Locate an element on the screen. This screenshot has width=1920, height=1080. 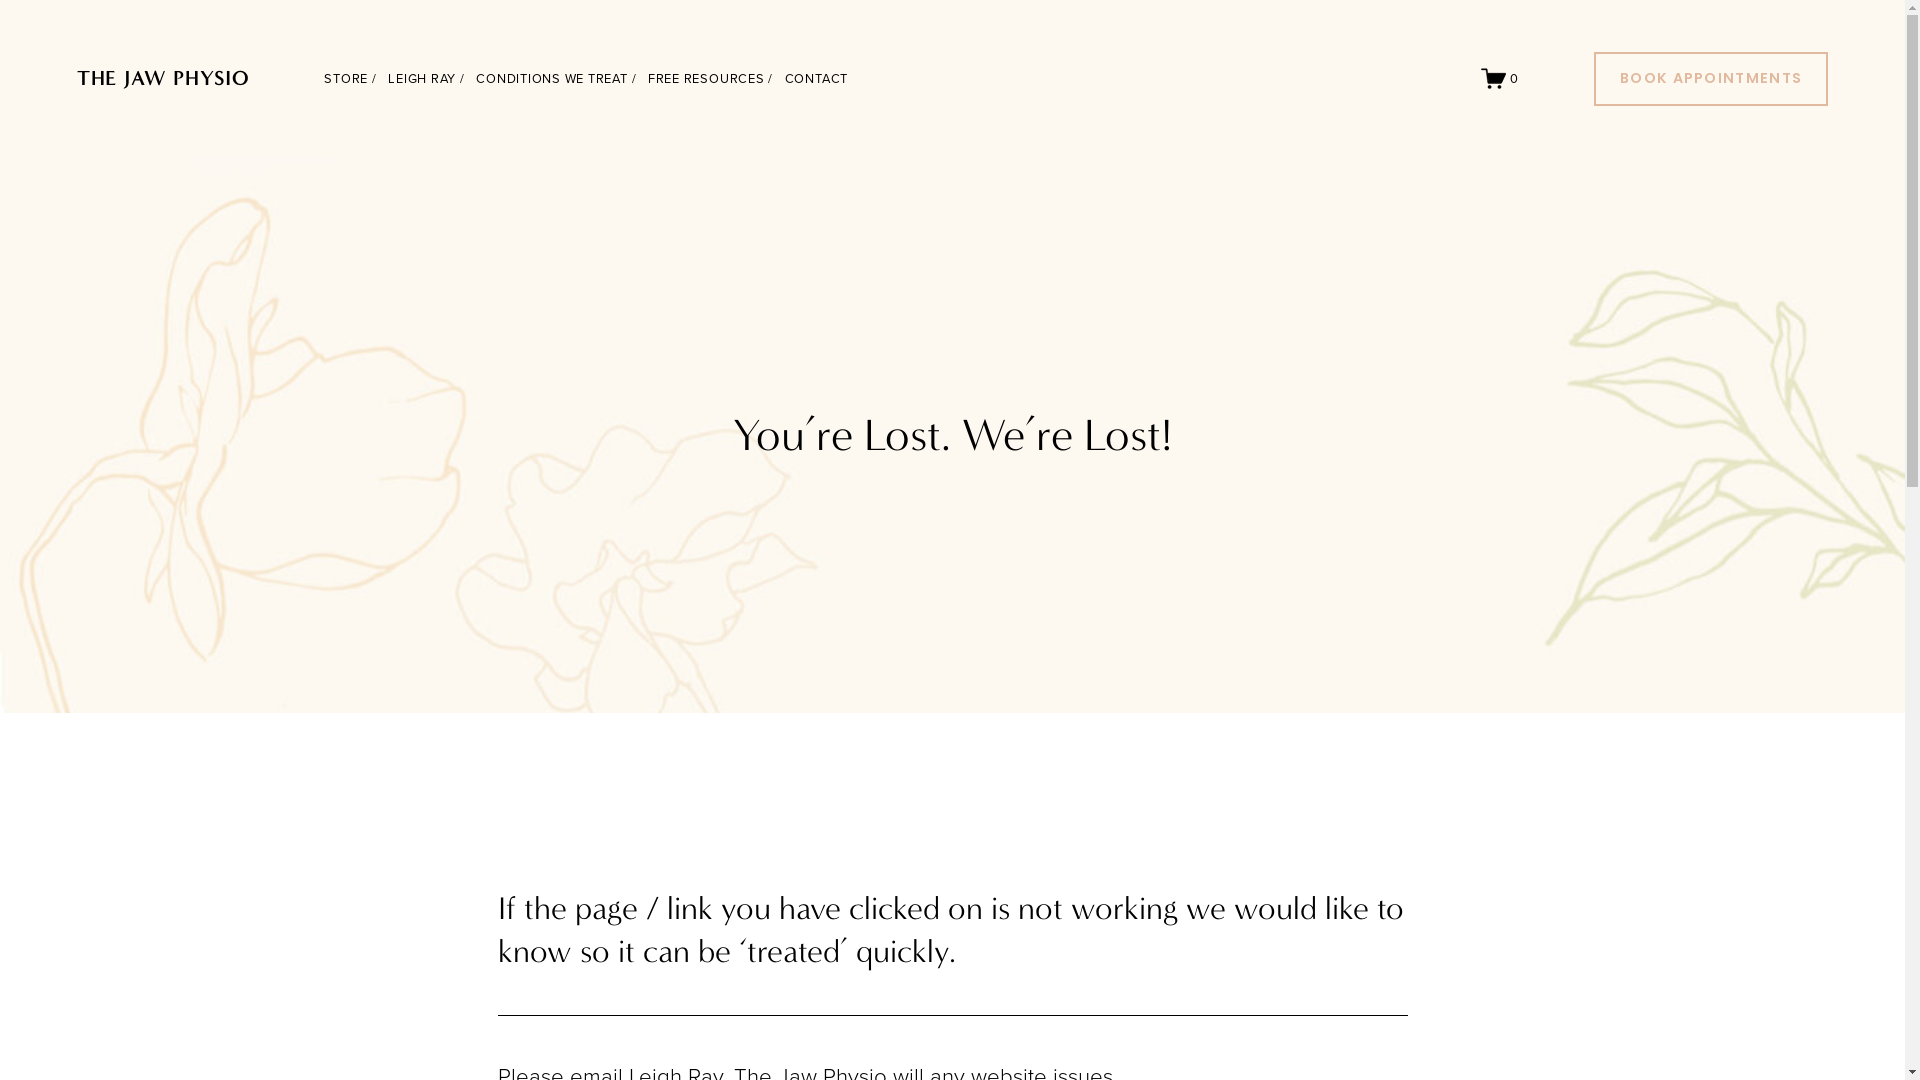
STORE / is located at coordinates (350, 79).